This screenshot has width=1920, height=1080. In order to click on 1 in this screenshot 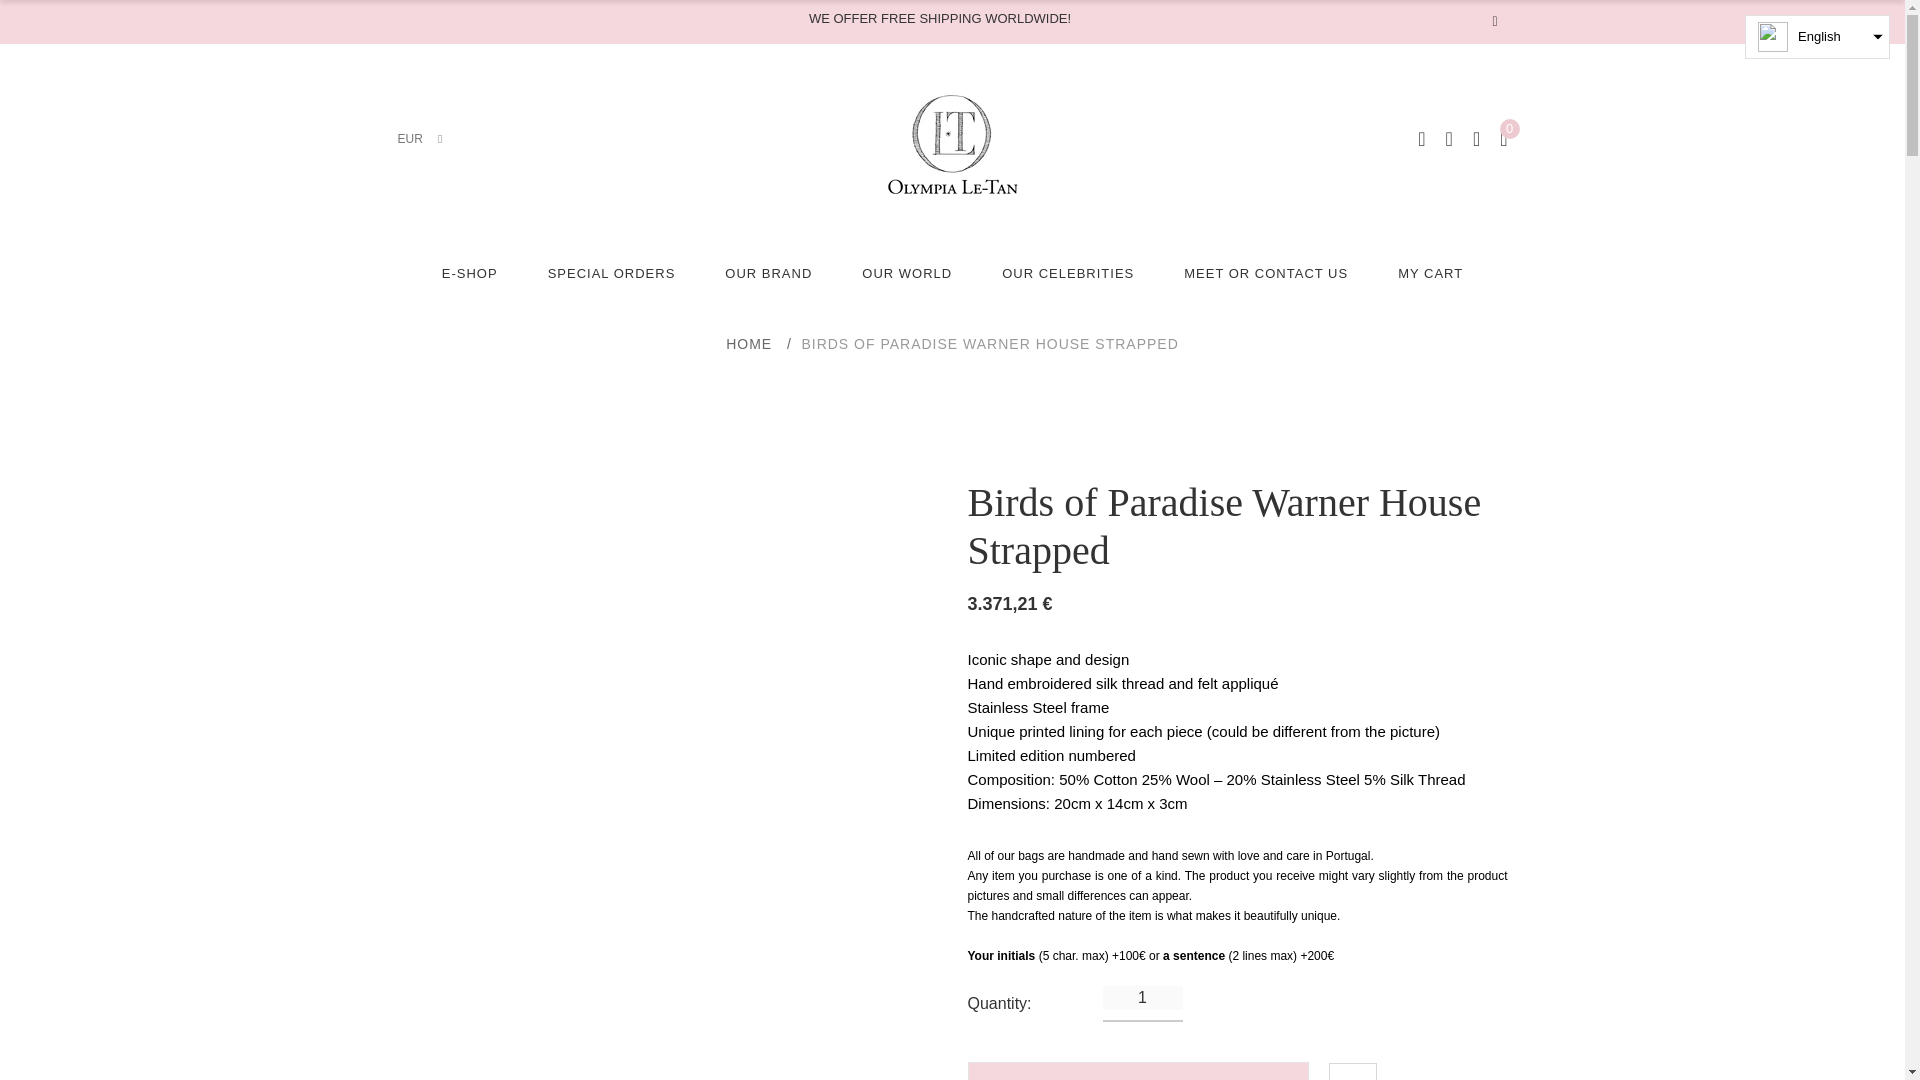, I will do `click(1142, 998)`.